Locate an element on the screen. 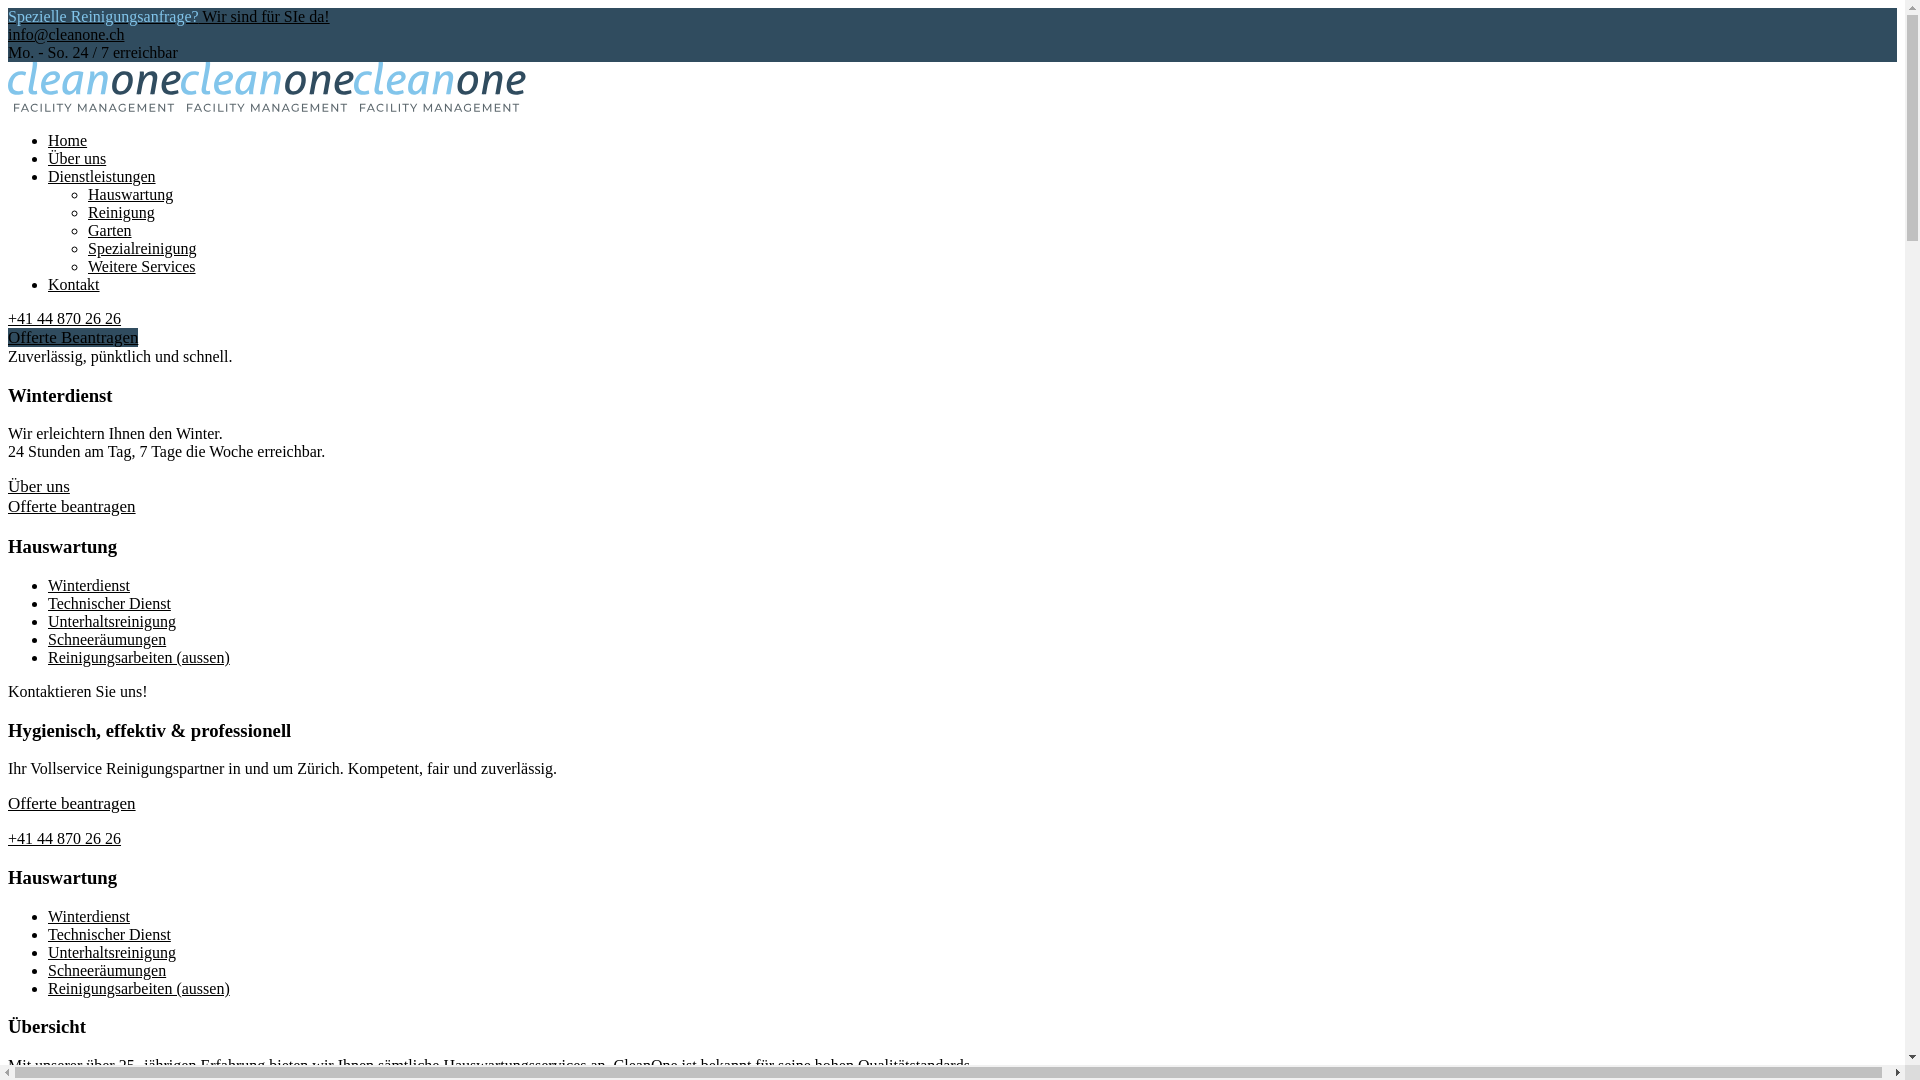 The height and width of the screenshot is (1080, 1920). +41 44 870 26 26 is located at coordinates (64, 838).